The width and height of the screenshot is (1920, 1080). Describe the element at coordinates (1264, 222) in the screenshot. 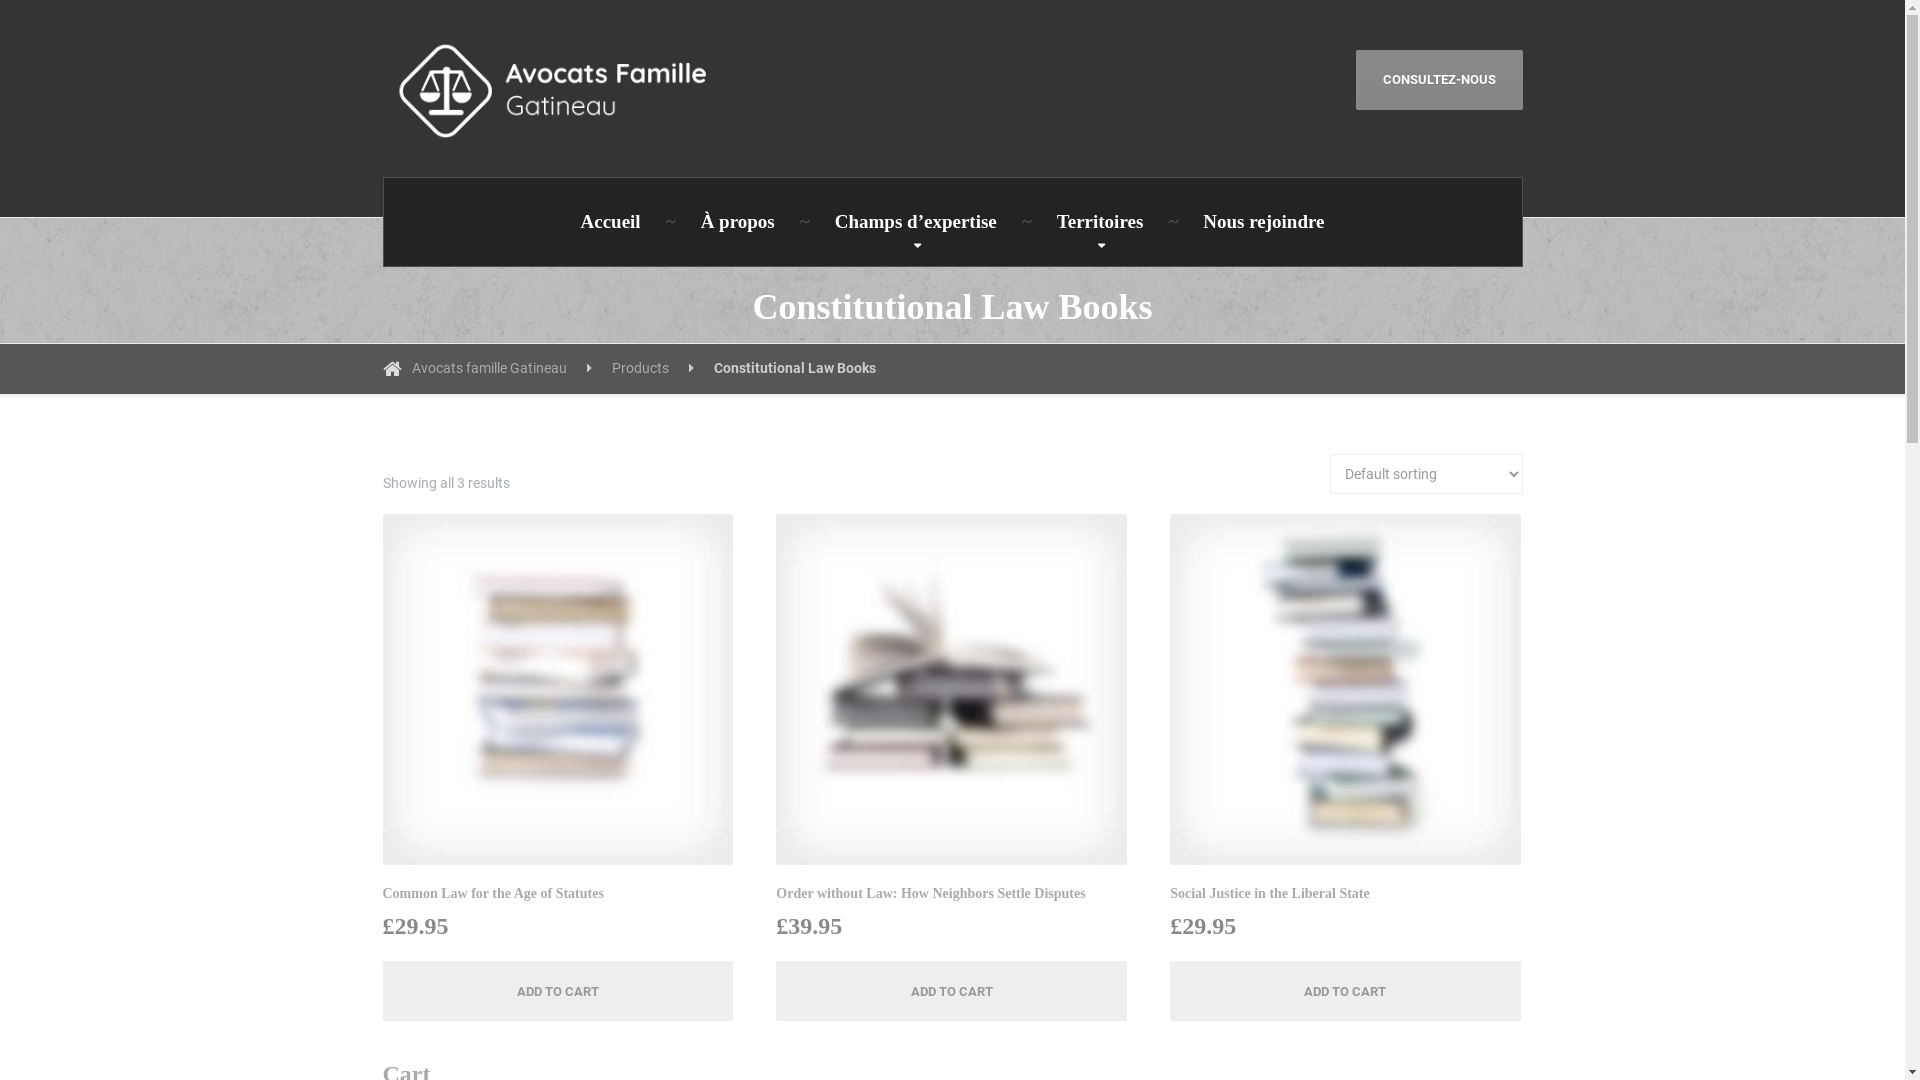

I see `Nous rejoindre` at that location.